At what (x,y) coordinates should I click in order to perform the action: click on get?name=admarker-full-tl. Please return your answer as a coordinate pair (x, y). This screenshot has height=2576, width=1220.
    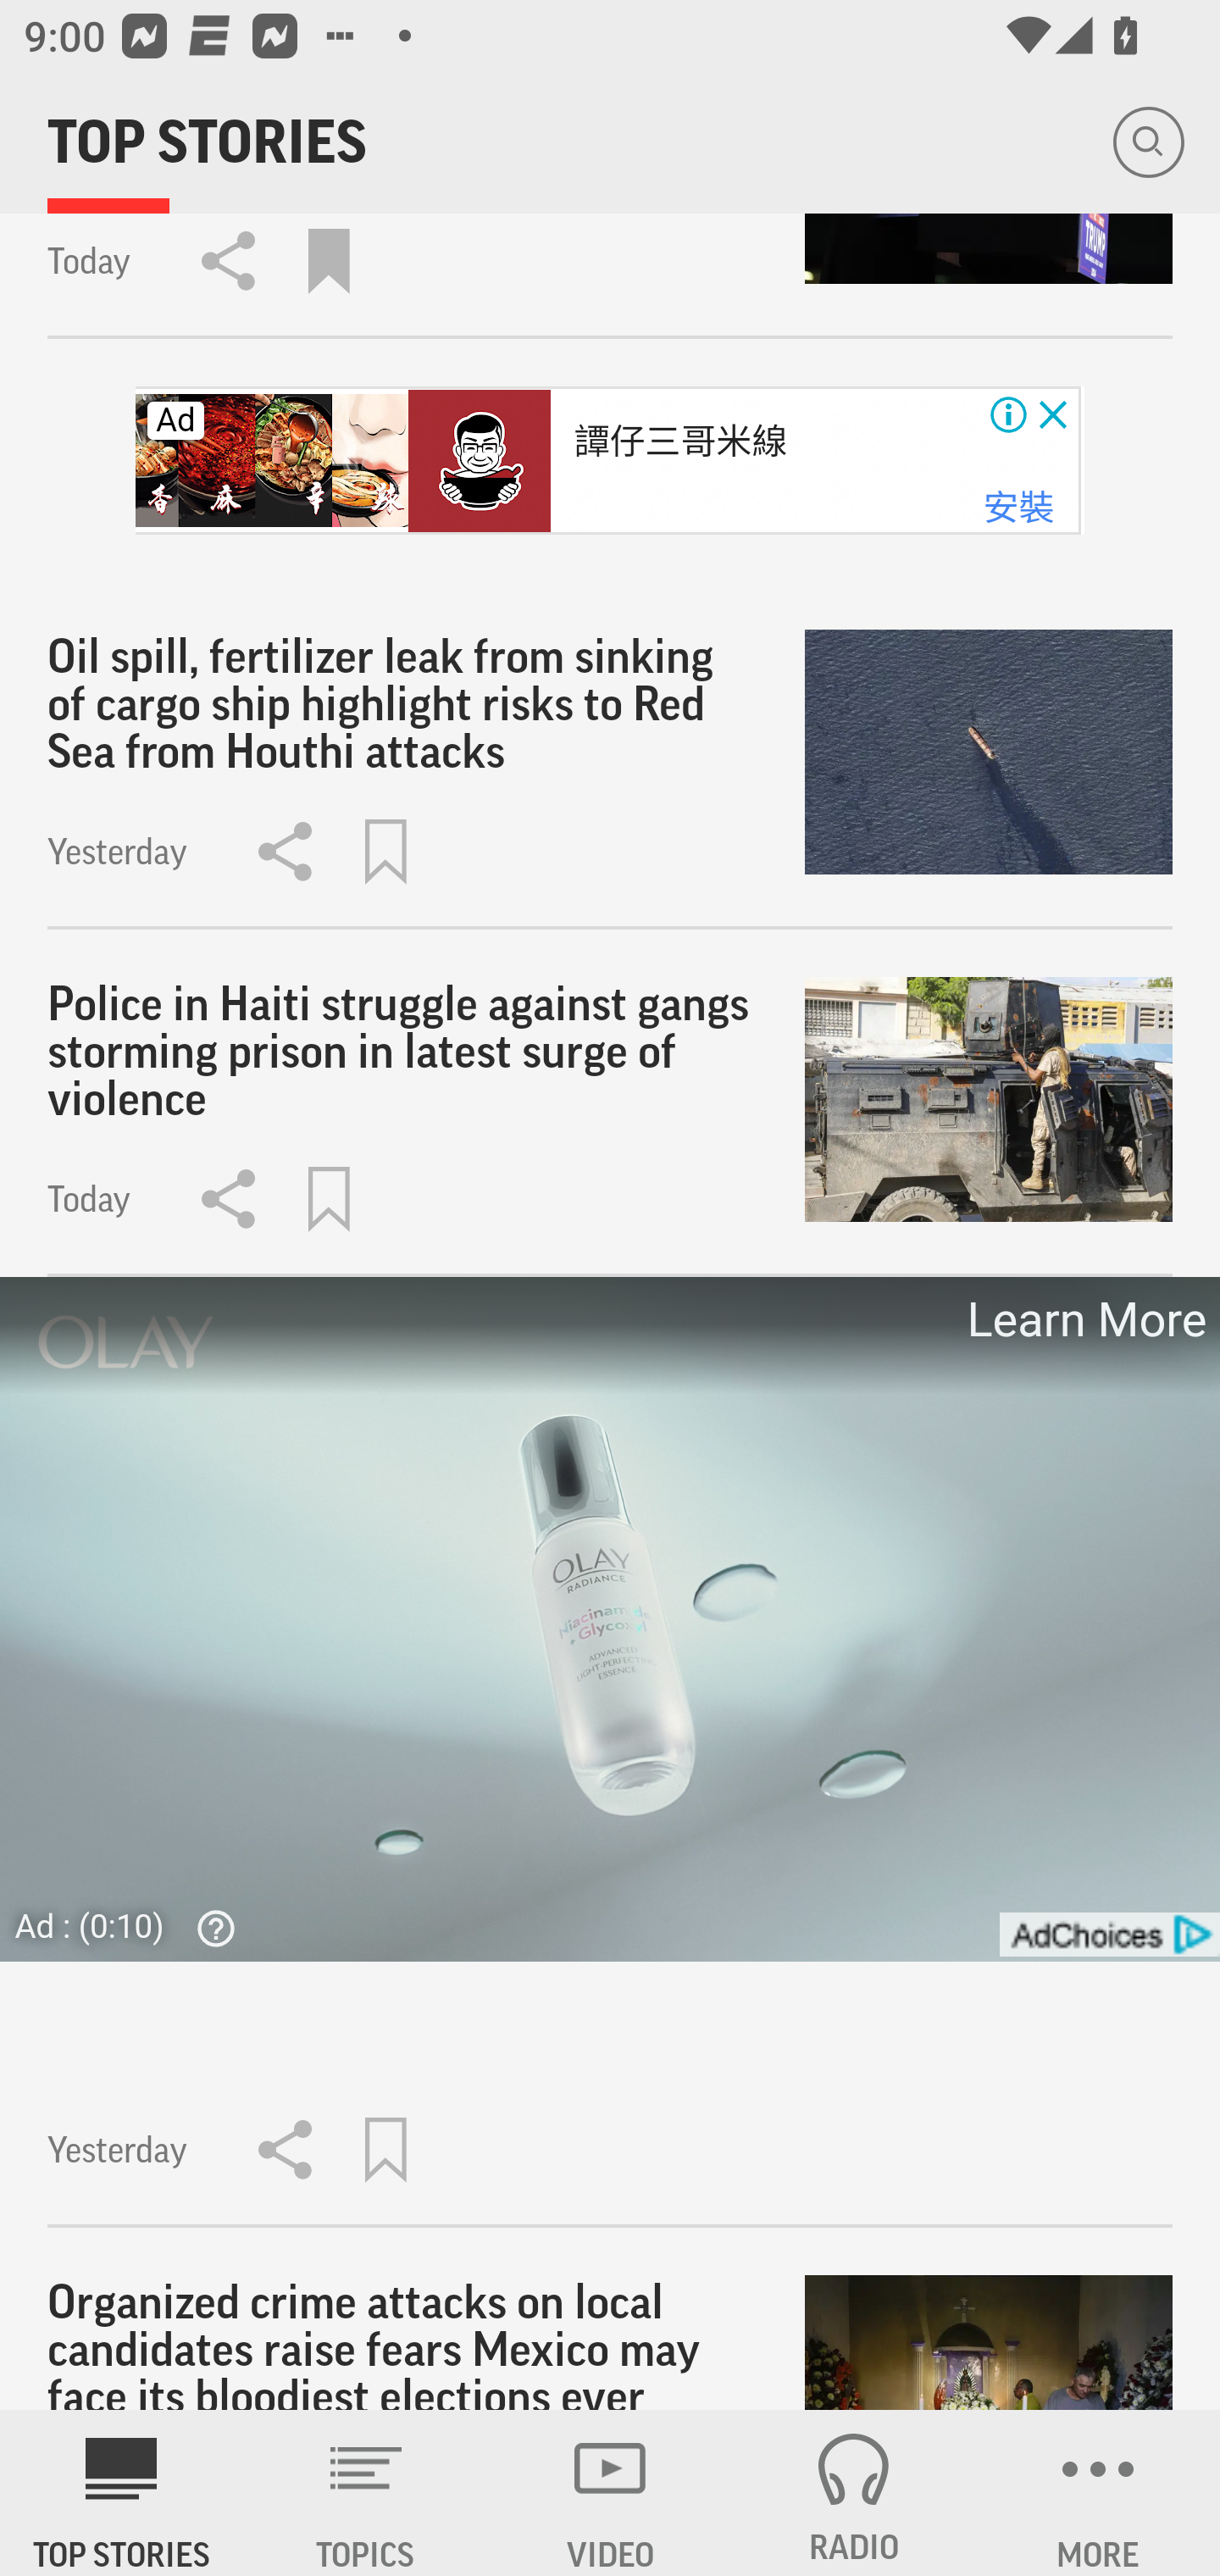
    Looking at the image, I should click on (1108, 1935).